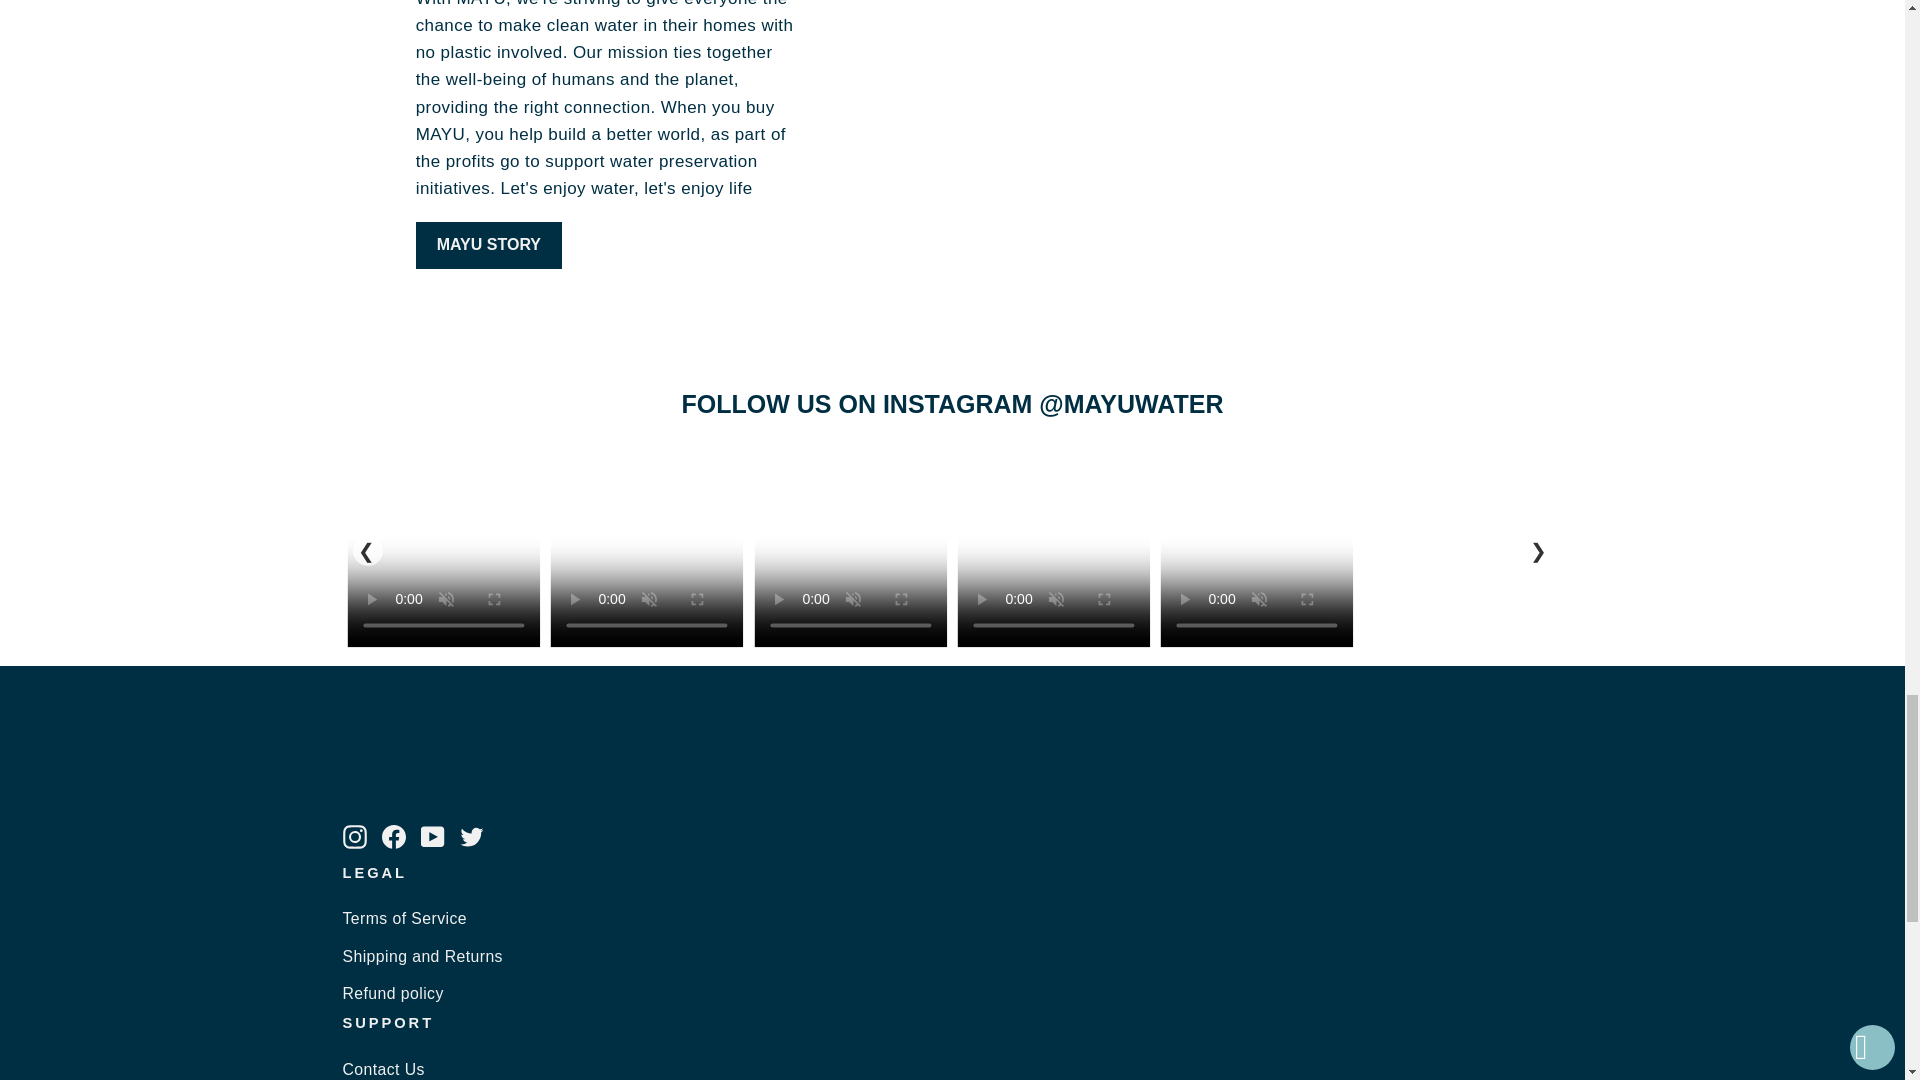 This screenshot has width=1920, height=1080. Describe the element at coordinates (472, 834) in the screenshot. I see `Mayu Water on Twitter` at that location.